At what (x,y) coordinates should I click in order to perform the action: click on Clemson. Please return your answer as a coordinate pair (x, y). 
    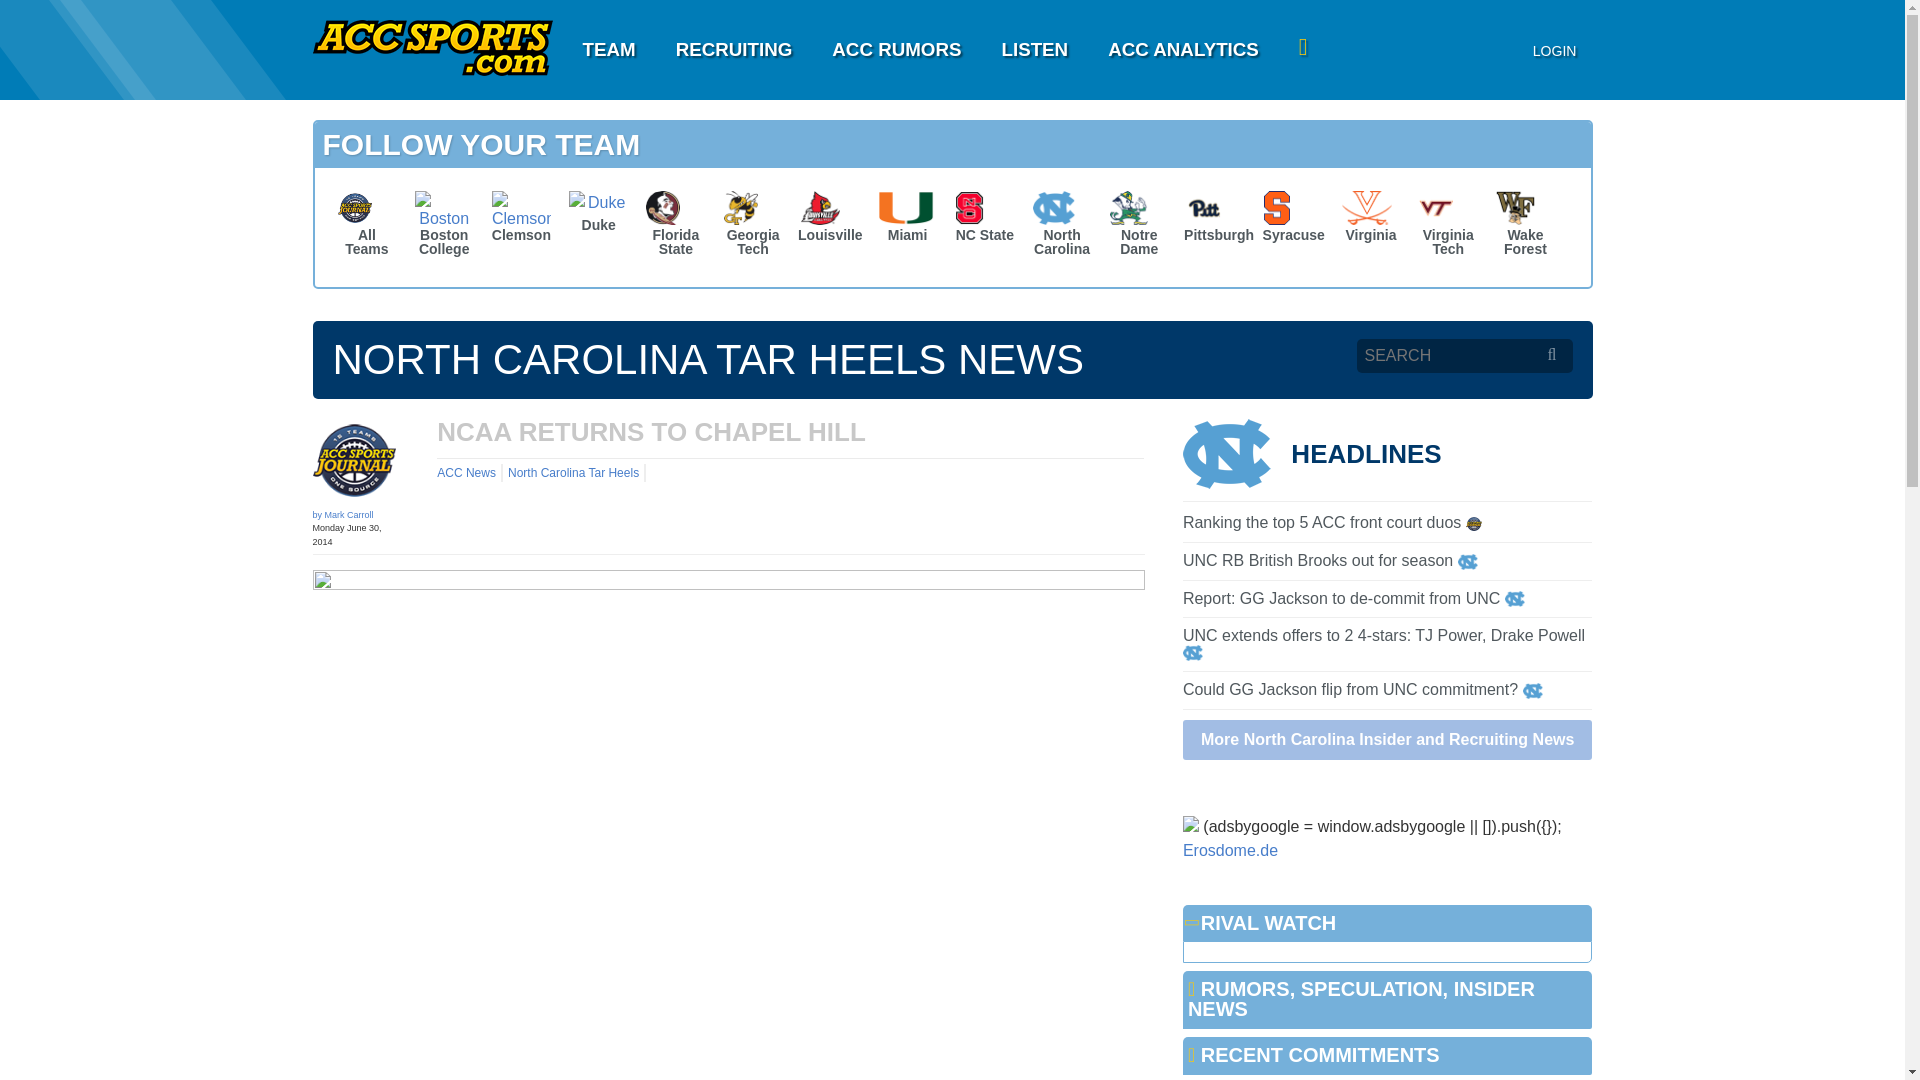
    Looking at the image, I should click on (522, 220).